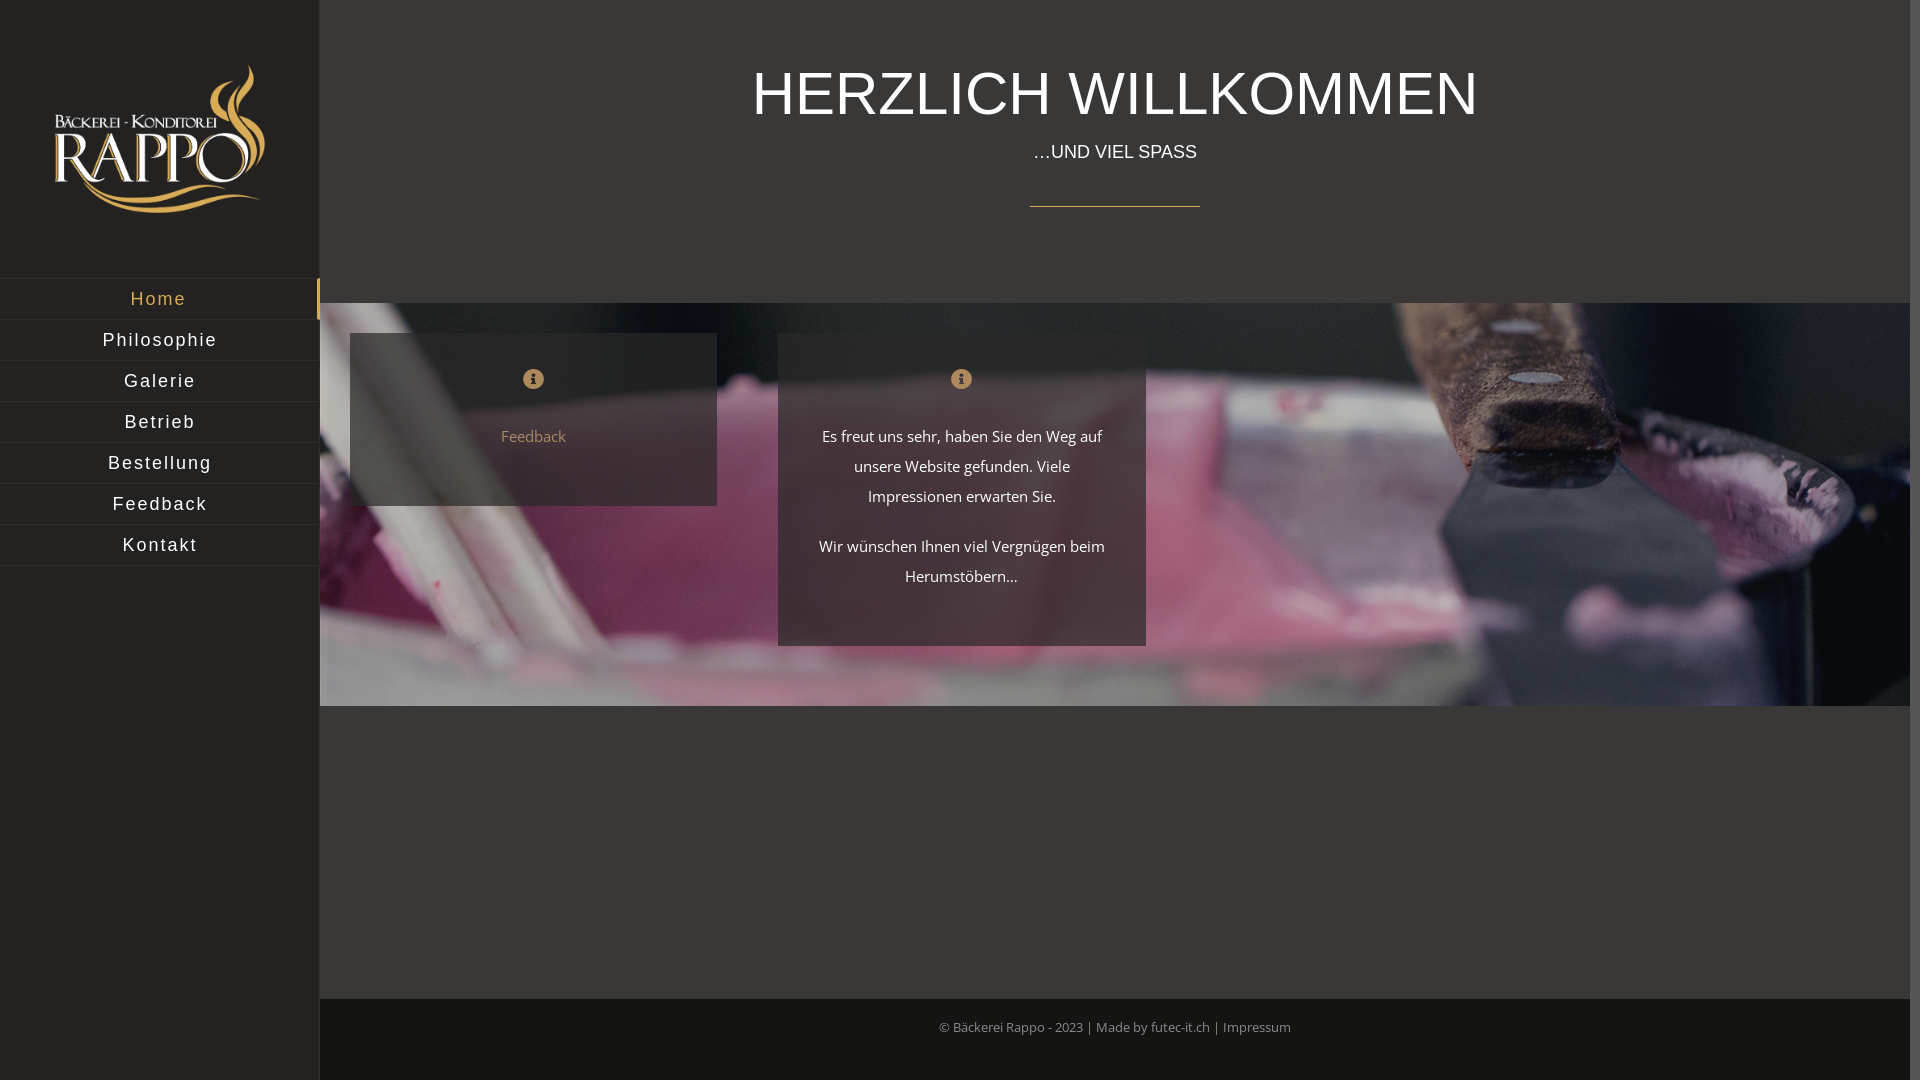  I want to click on Feedback, so click(160, 504).